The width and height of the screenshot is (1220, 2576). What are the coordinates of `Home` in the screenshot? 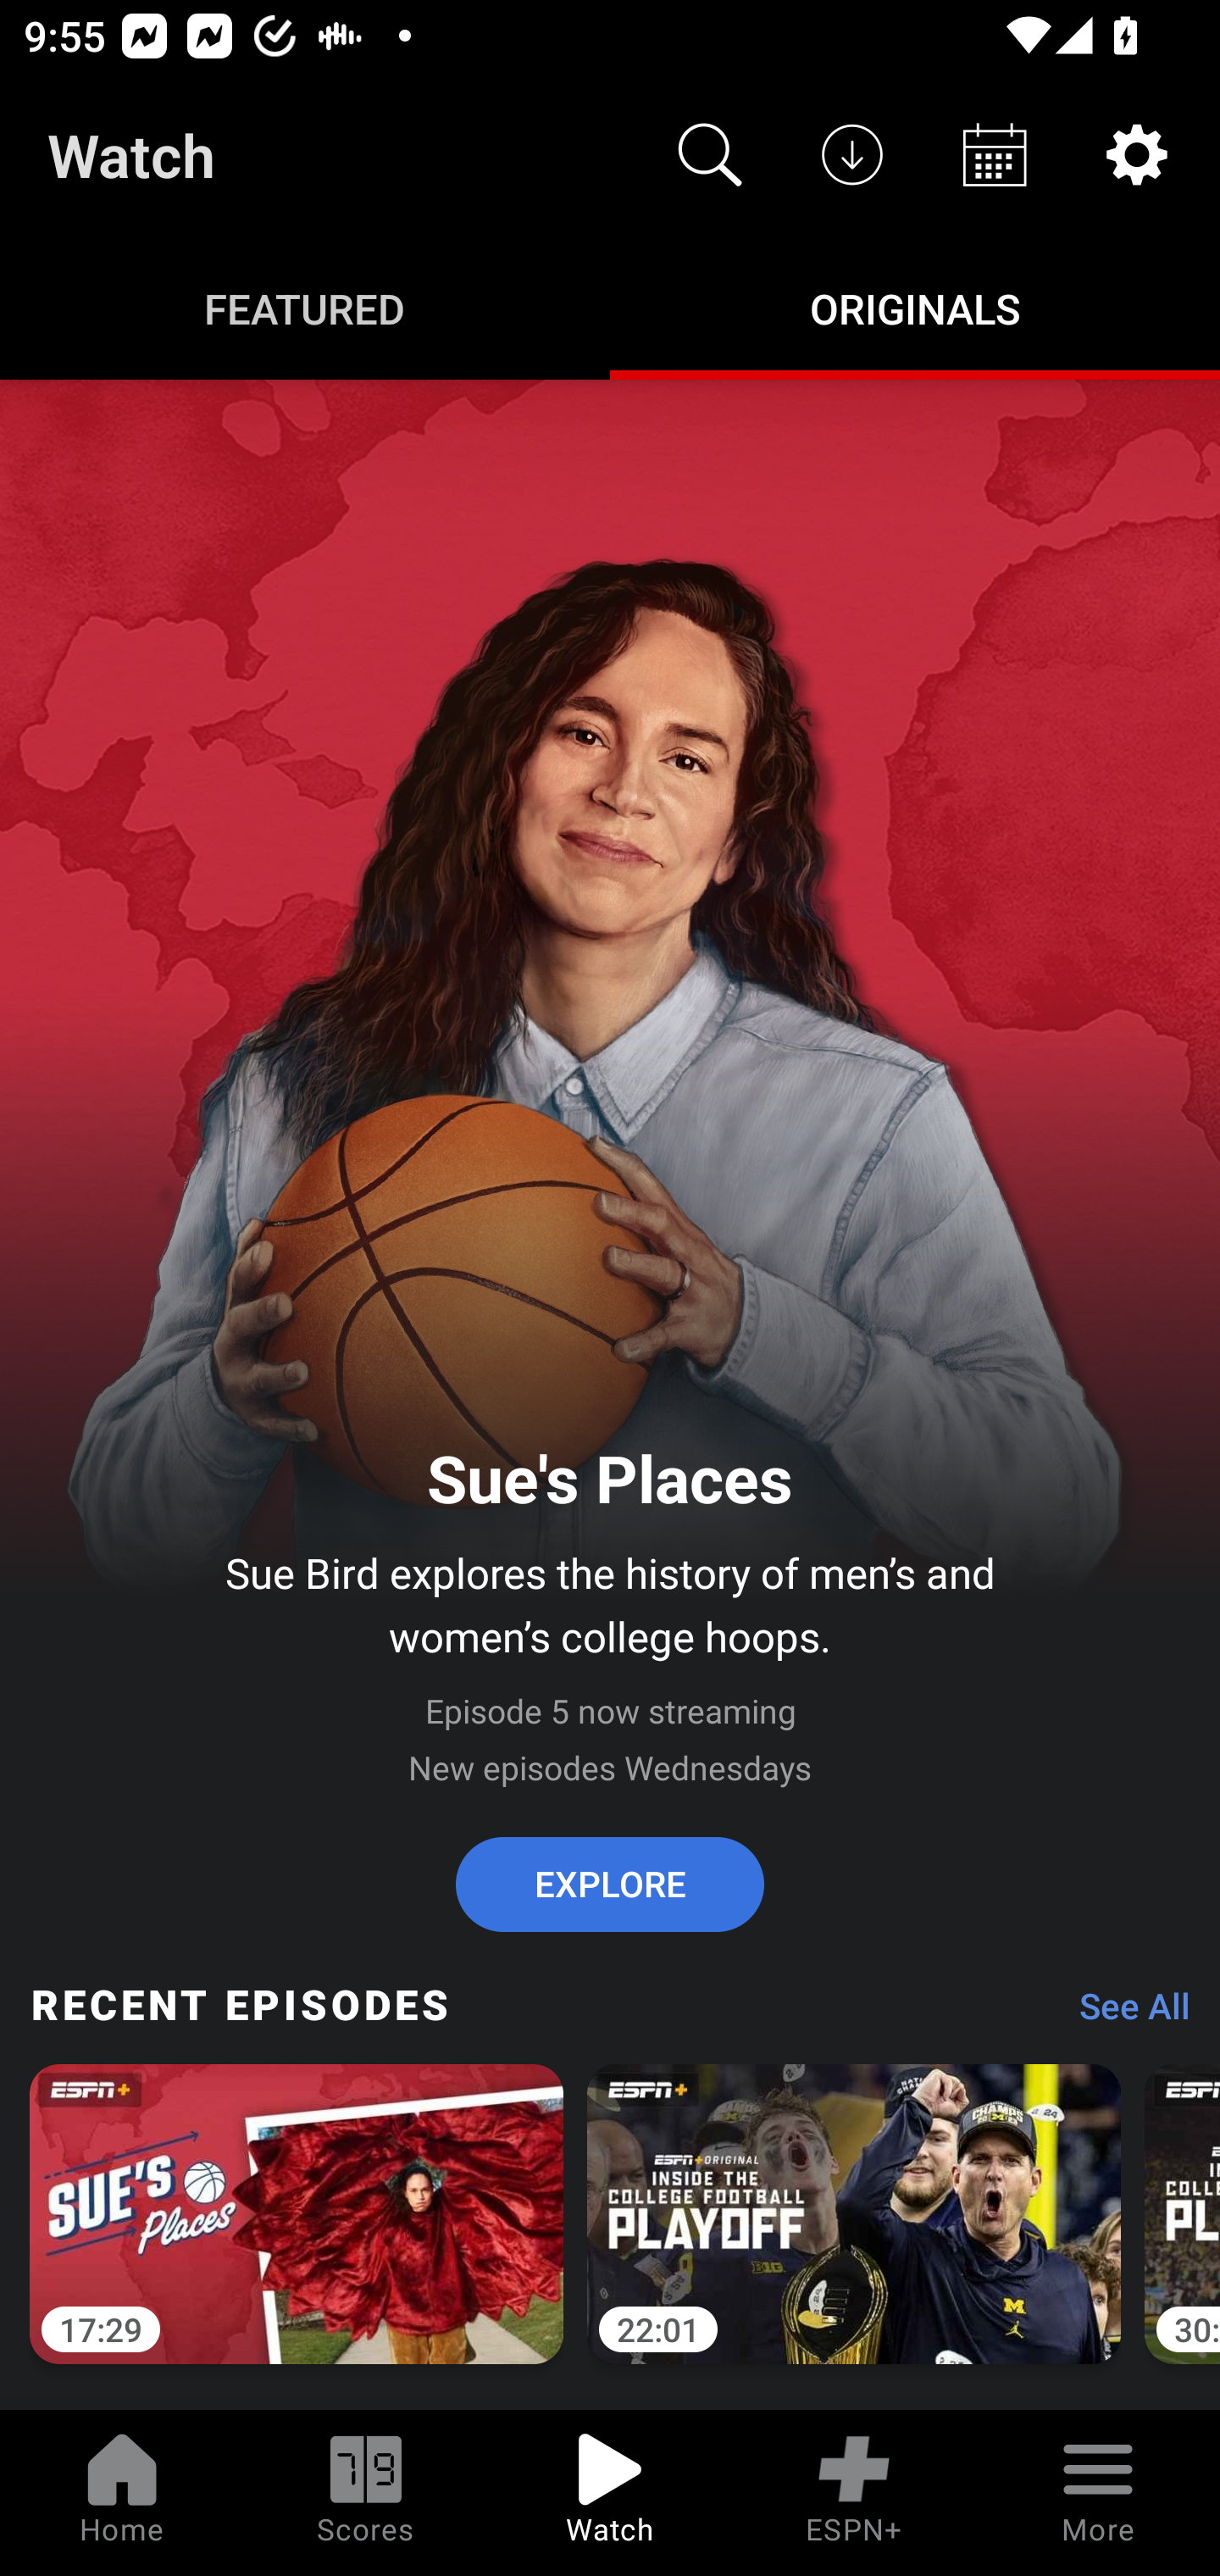 It's located at (122, 2493).